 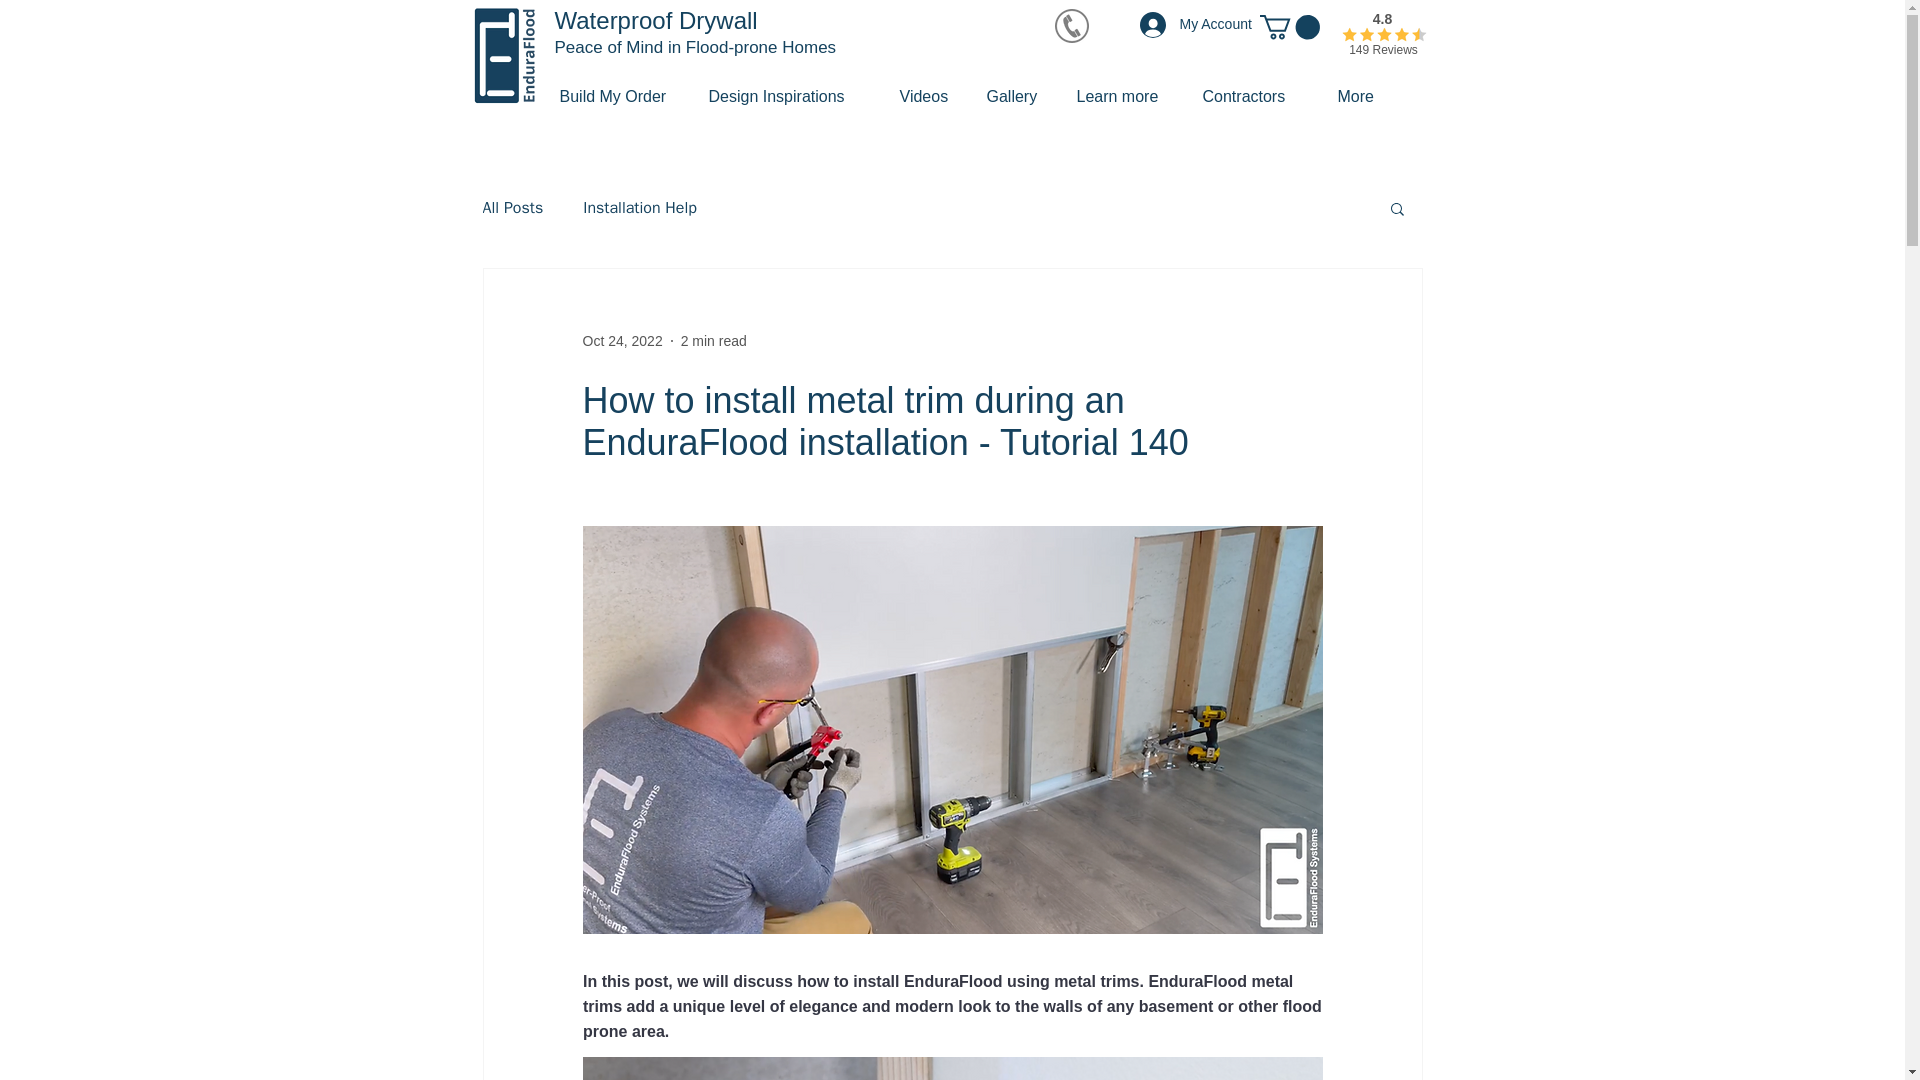 I want to click on Videos, so click(x=927, y=97).